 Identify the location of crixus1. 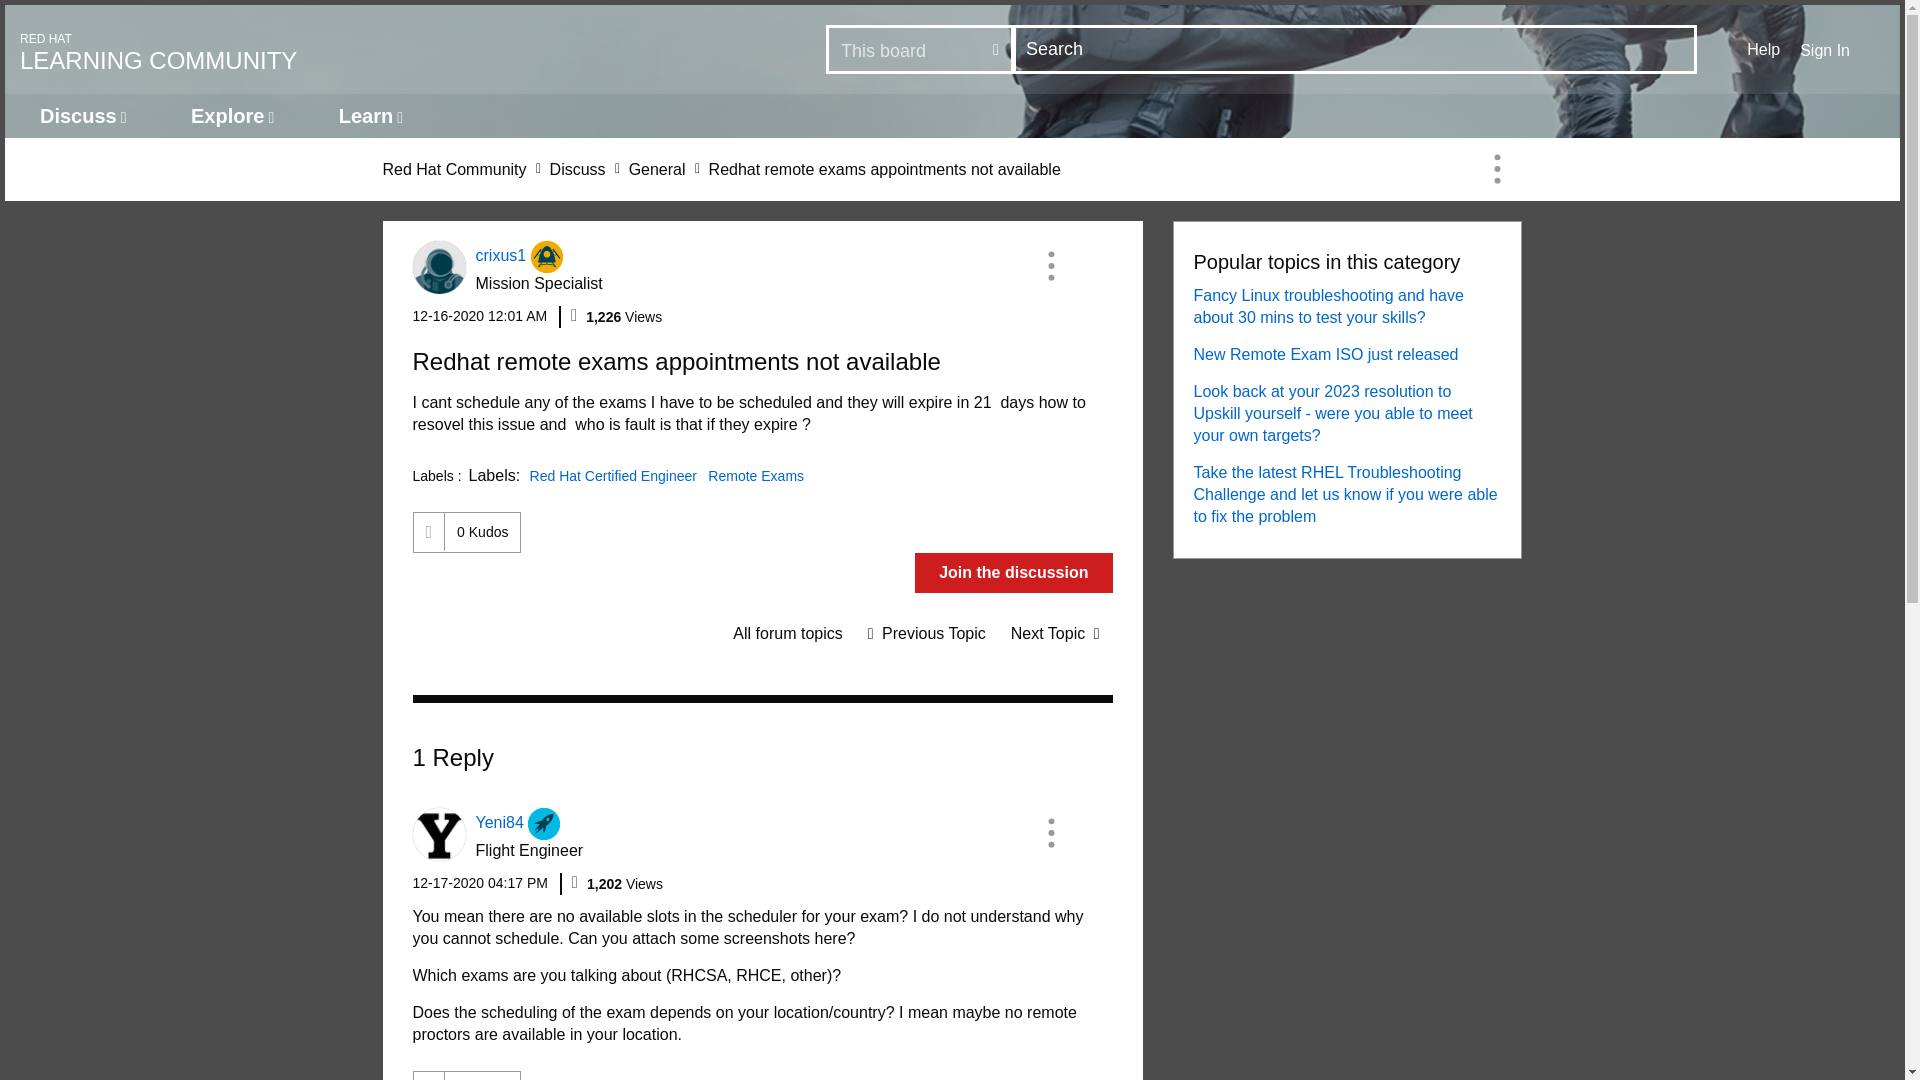
(438, 266).